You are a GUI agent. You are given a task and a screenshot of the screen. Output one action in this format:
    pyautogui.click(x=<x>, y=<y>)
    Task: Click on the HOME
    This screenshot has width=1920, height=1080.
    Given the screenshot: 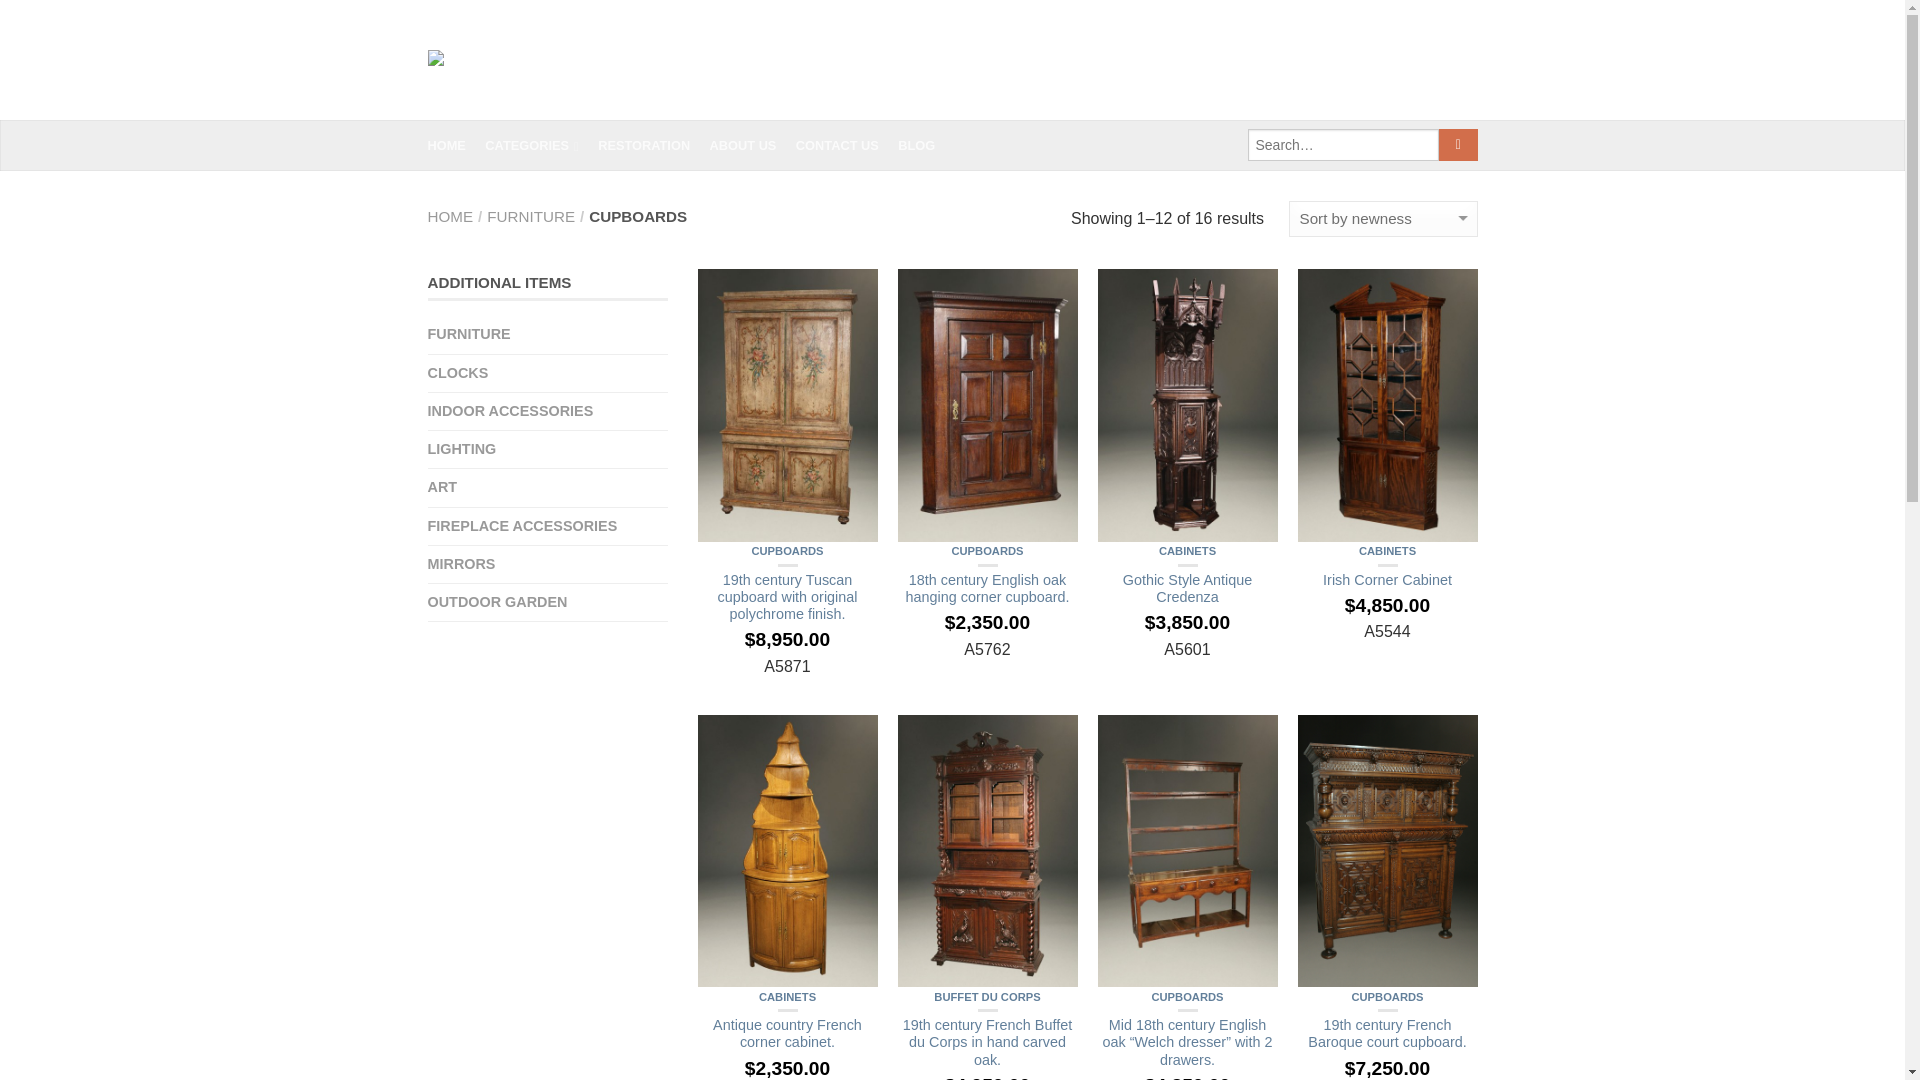 What is the action you would take?
    pyautogui.click(x=451, y=216)
    